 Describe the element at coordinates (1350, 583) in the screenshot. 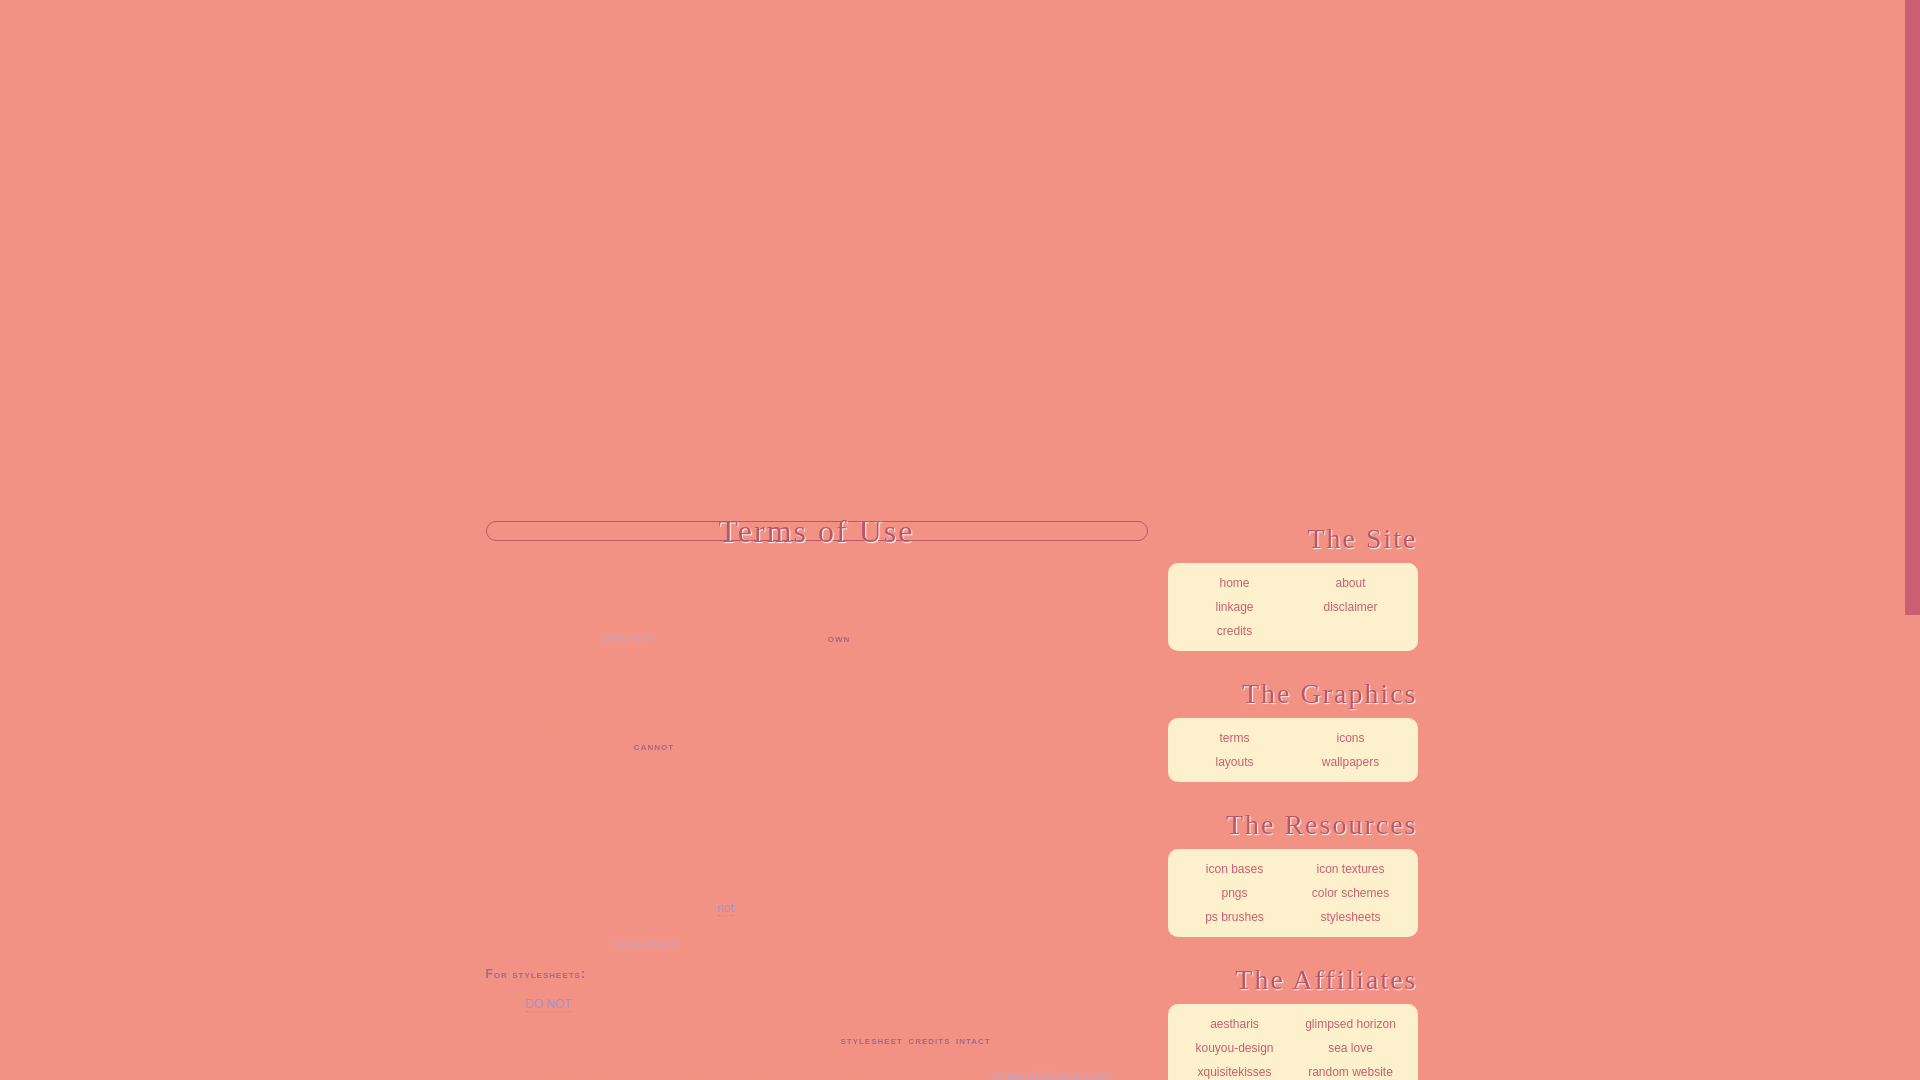

I see `about` at that location.